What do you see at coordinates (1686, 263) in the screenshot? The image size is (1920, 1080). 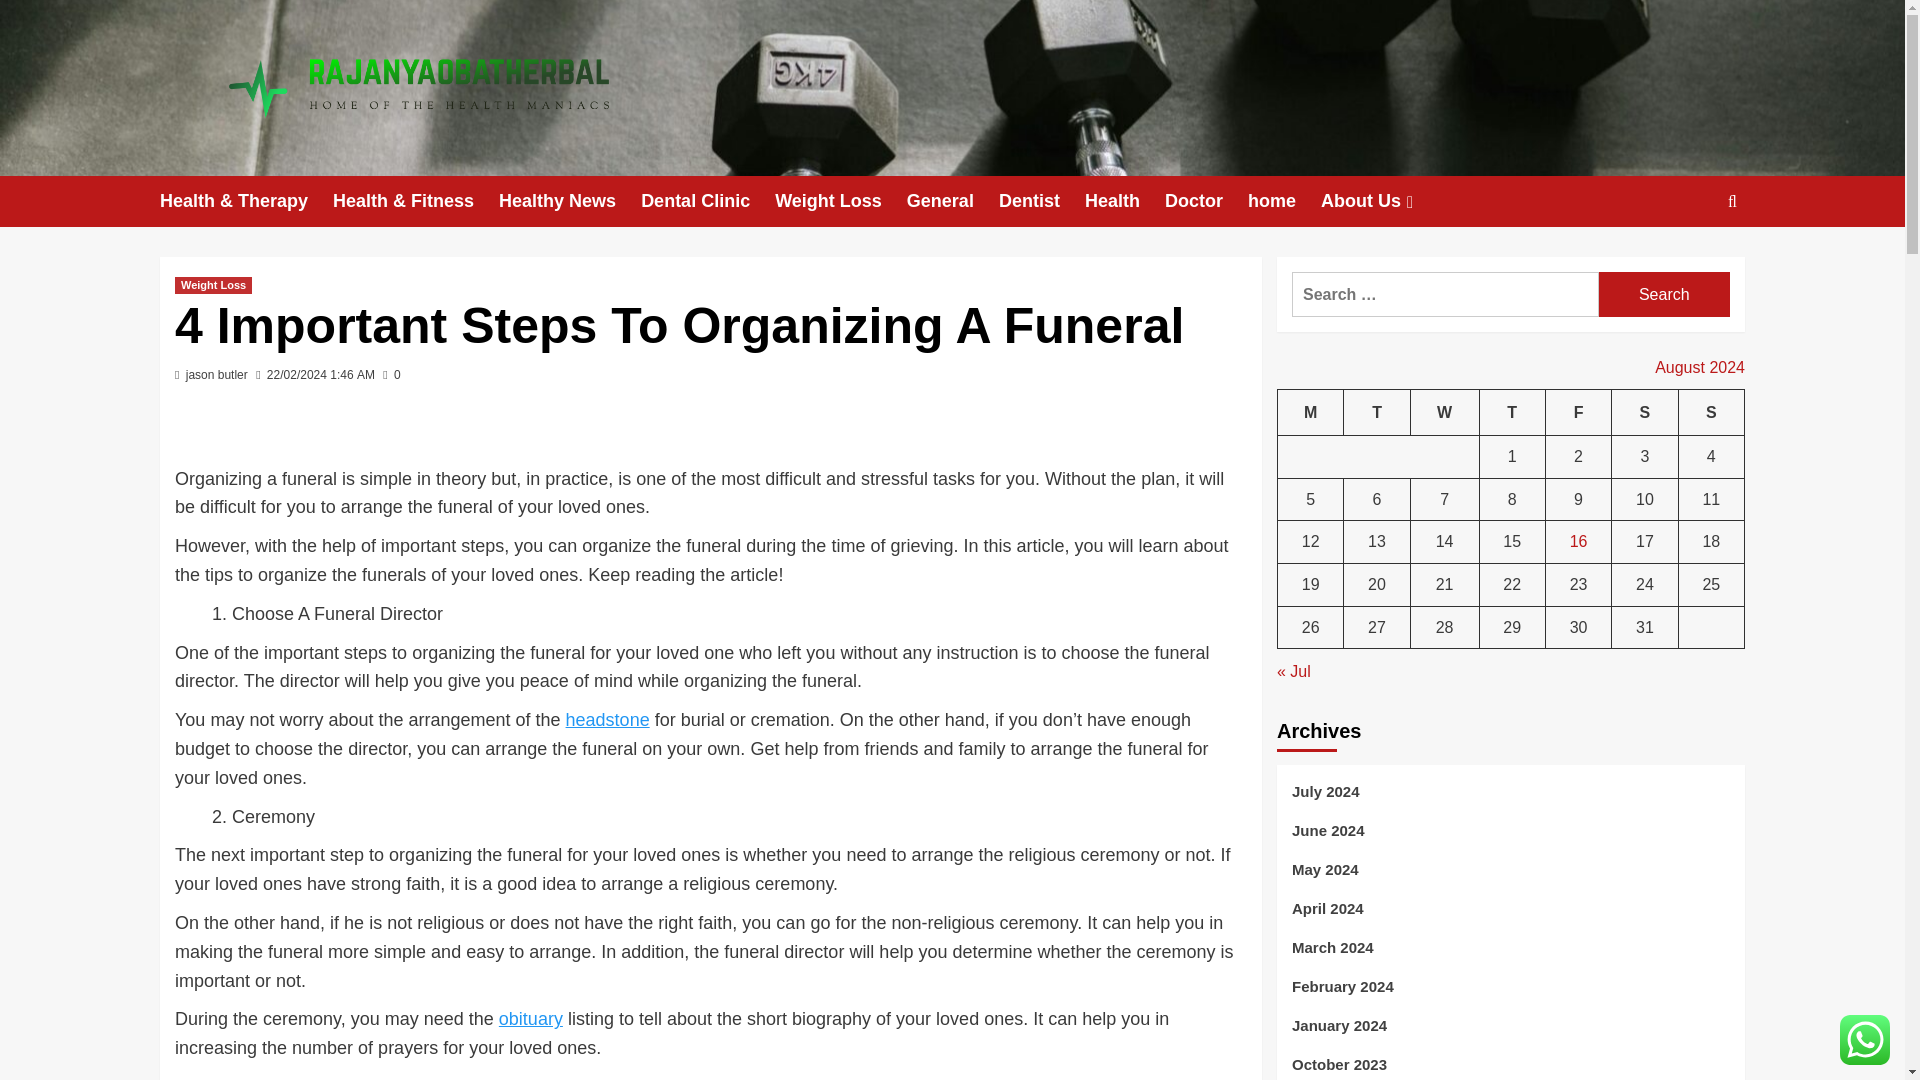 I see `Search` at bounding box center [1686, 263].